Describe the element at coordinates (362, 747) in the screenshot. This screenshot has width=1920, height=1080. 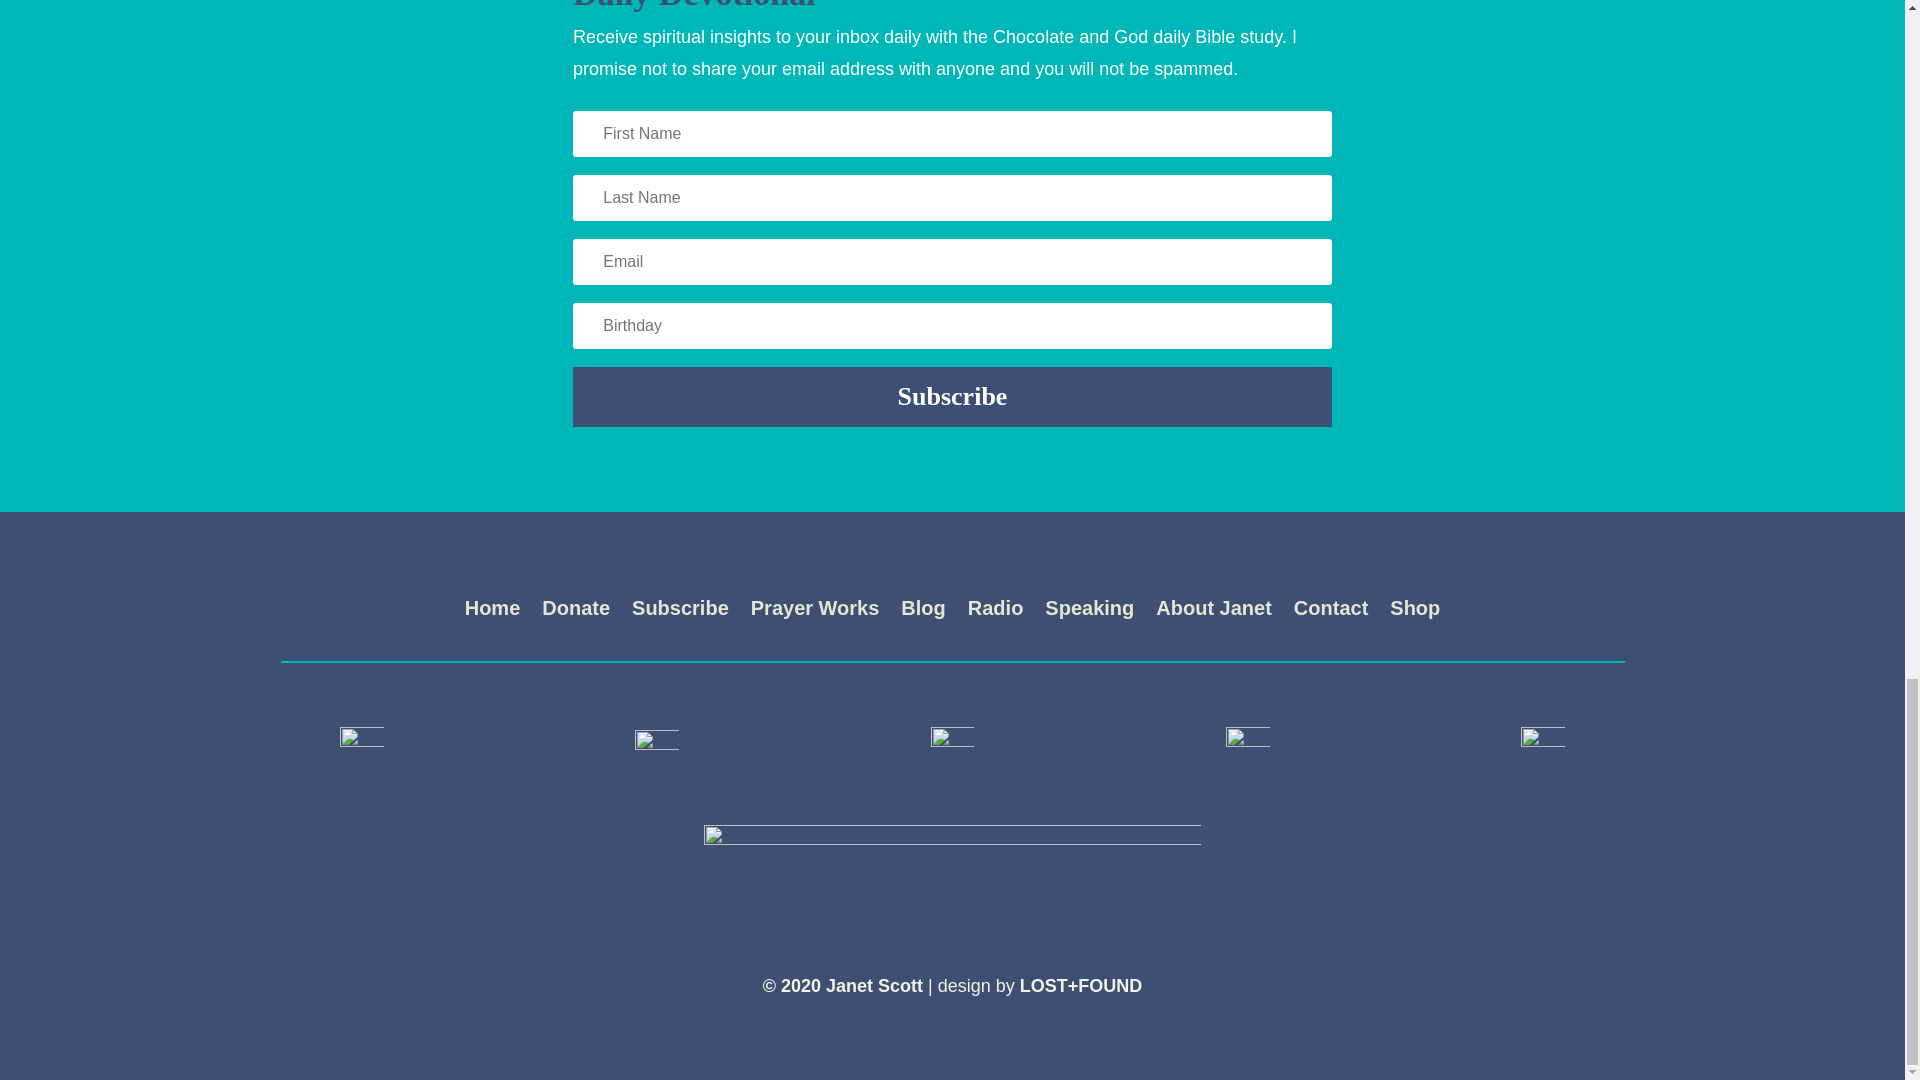
I see `facebok-footer-icon` at that location.